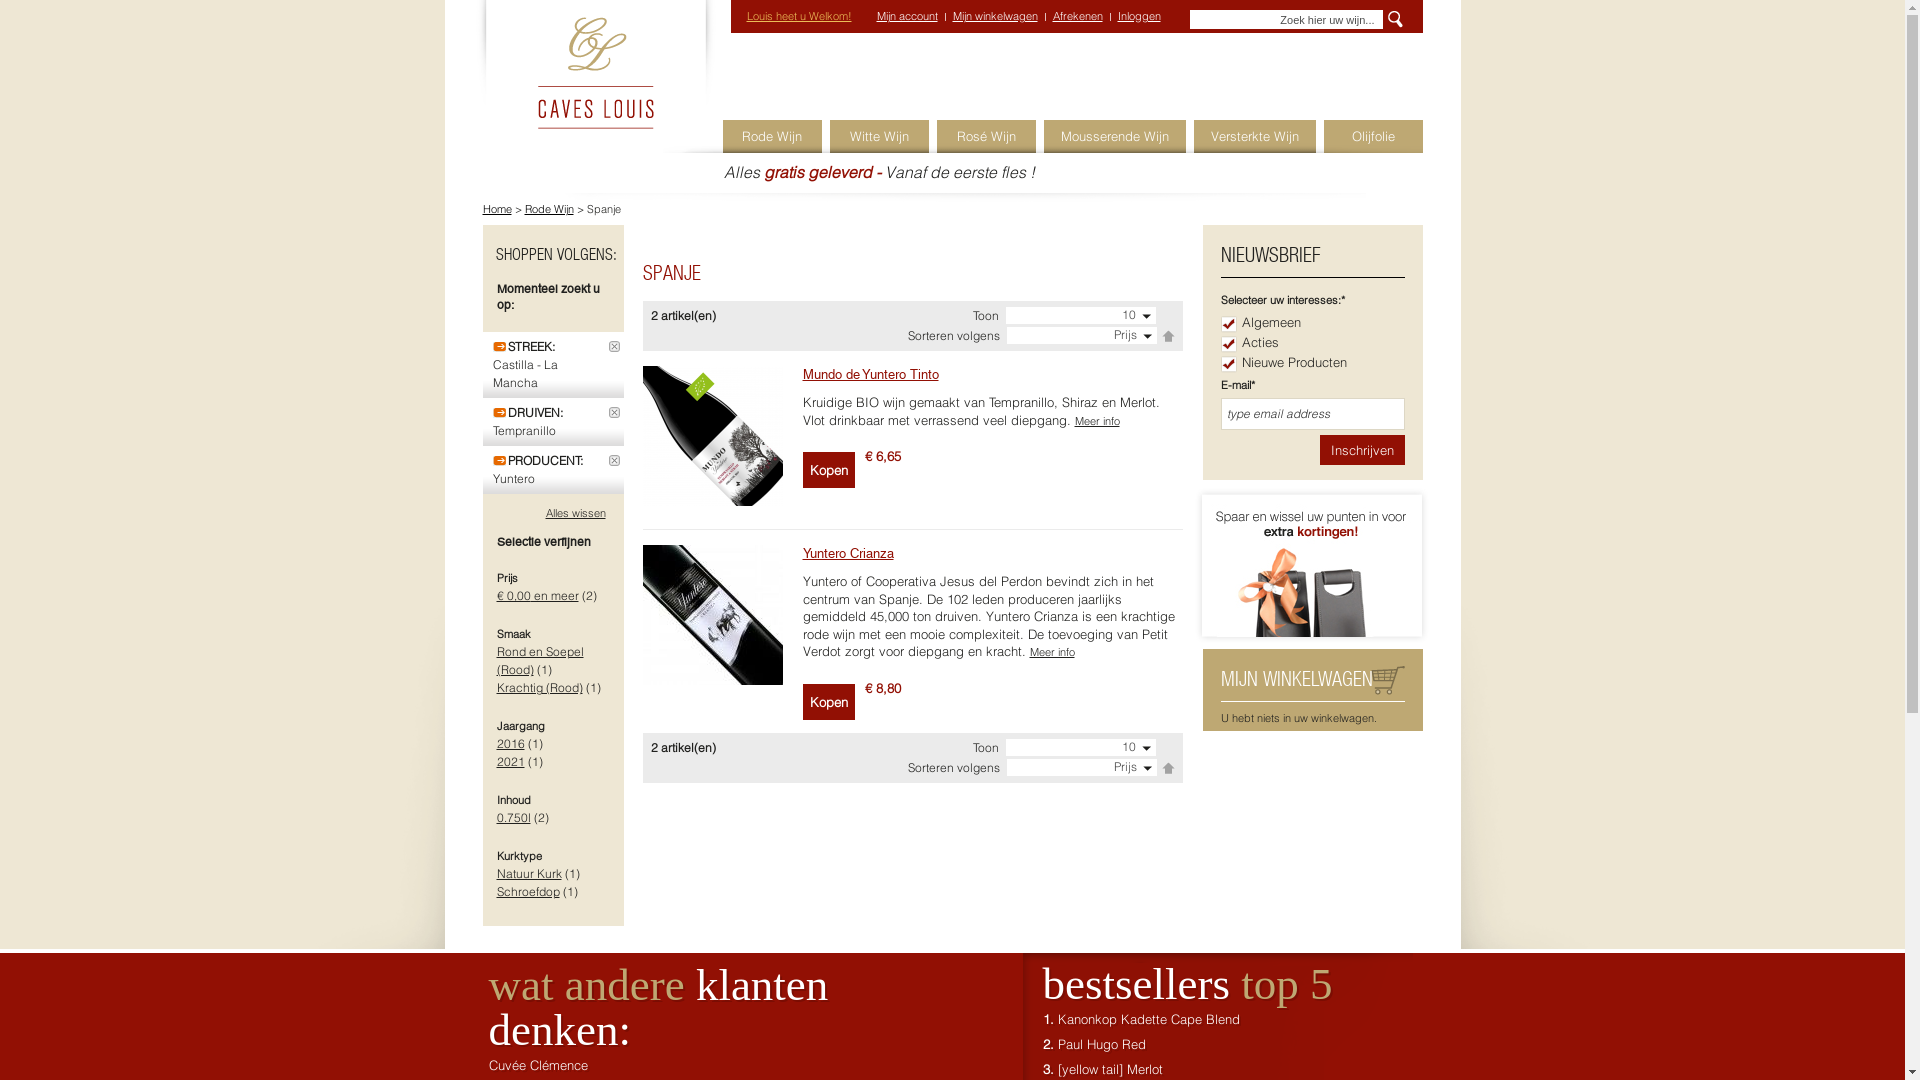 The width and height of the screenshot is (1920, 1080). I want to click on Dit artikel verwijderen, so click(614, 412).